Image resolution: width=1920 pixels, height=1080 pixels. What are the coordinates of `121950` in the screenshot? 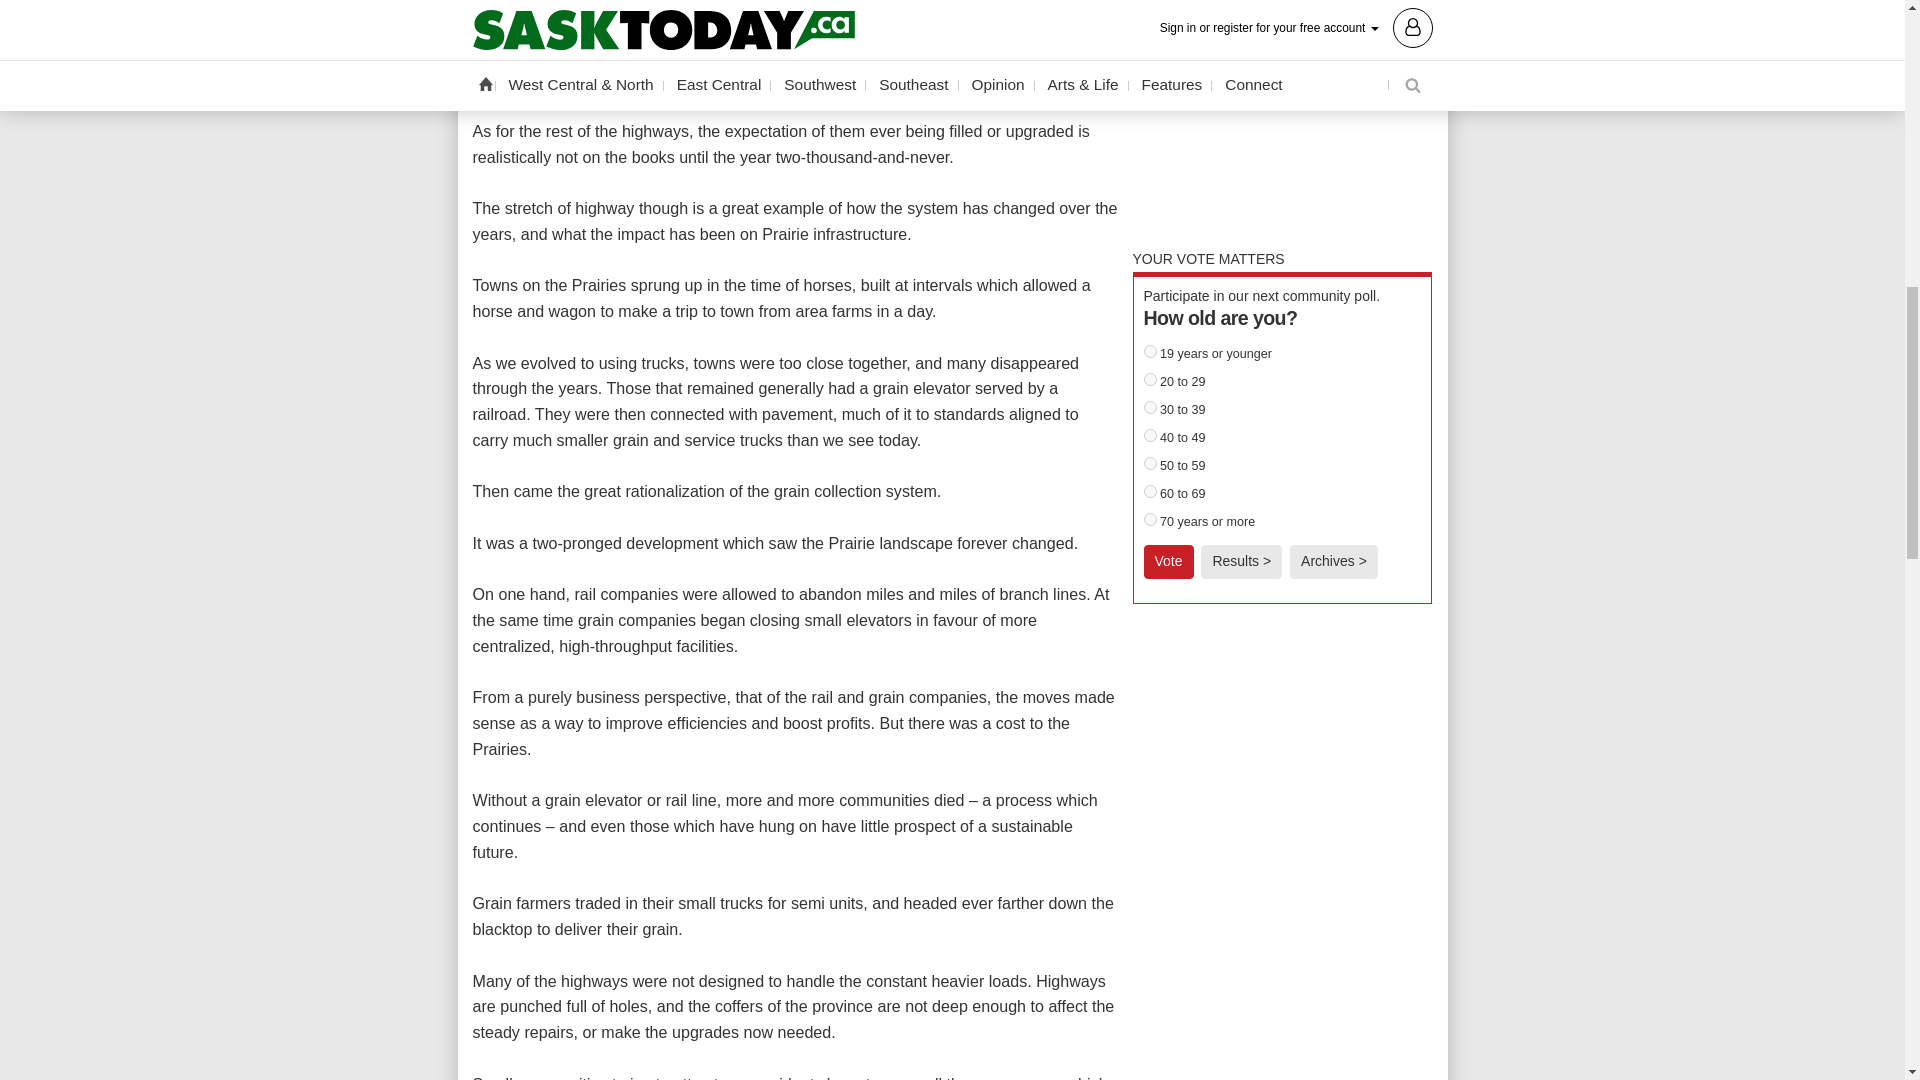 It's located at (1150, 406).